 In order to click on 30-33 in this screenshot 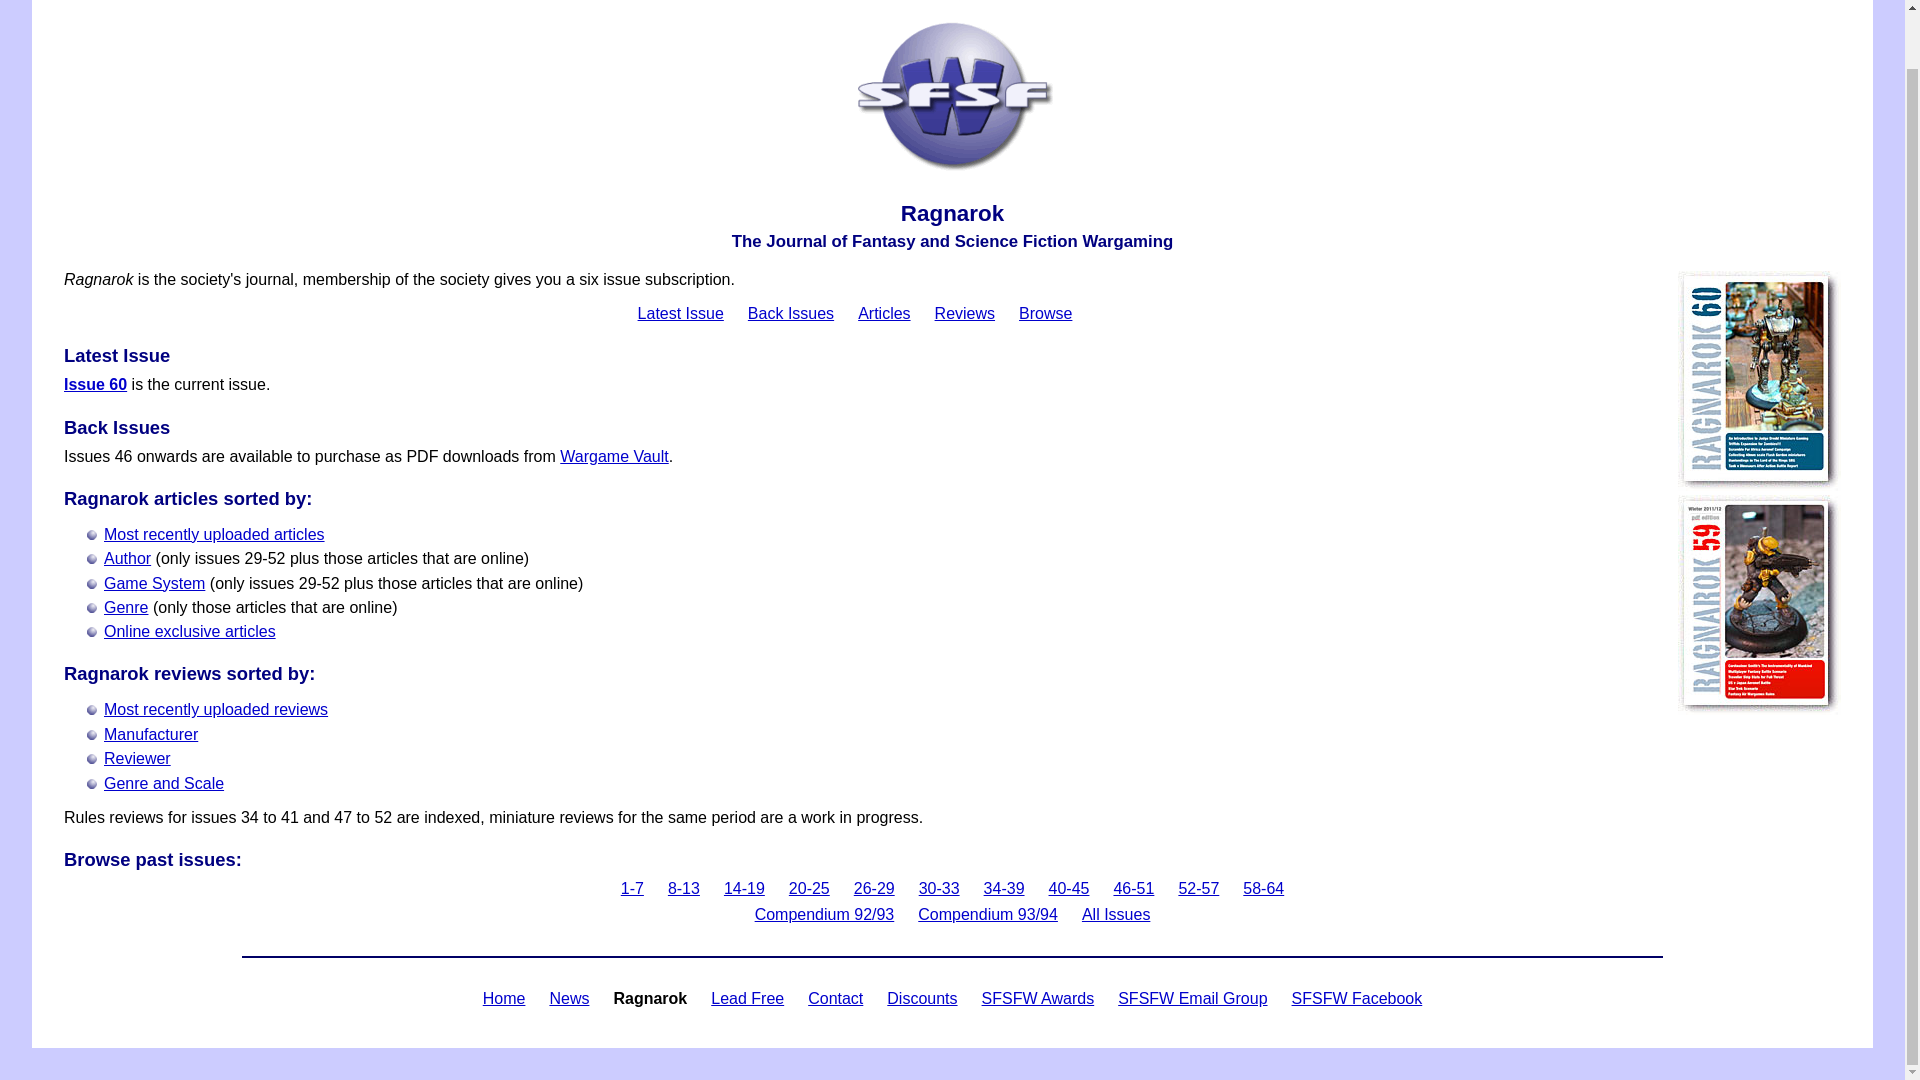, I will do `click(940, 888)`.